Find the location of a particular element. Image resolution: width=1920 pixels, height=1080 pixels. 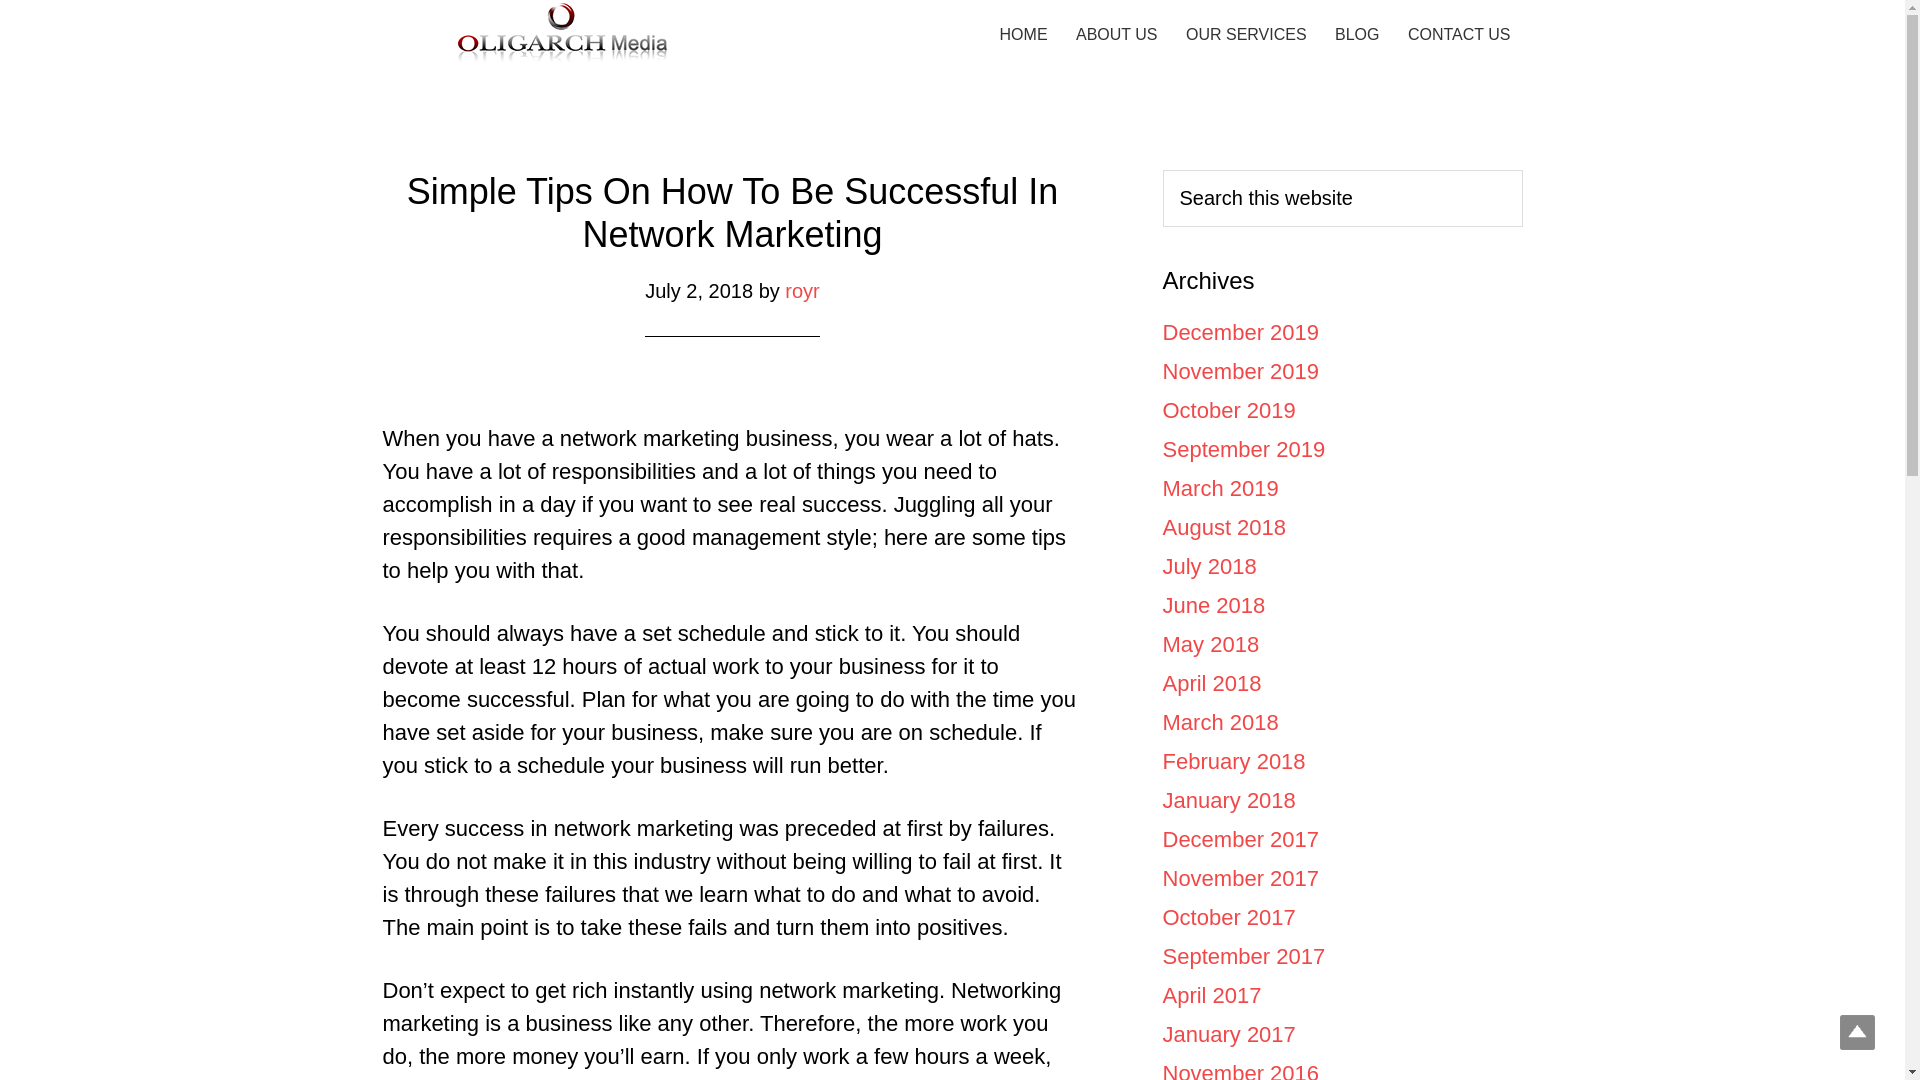

January 2018 is located at coordinates (1228, 800).